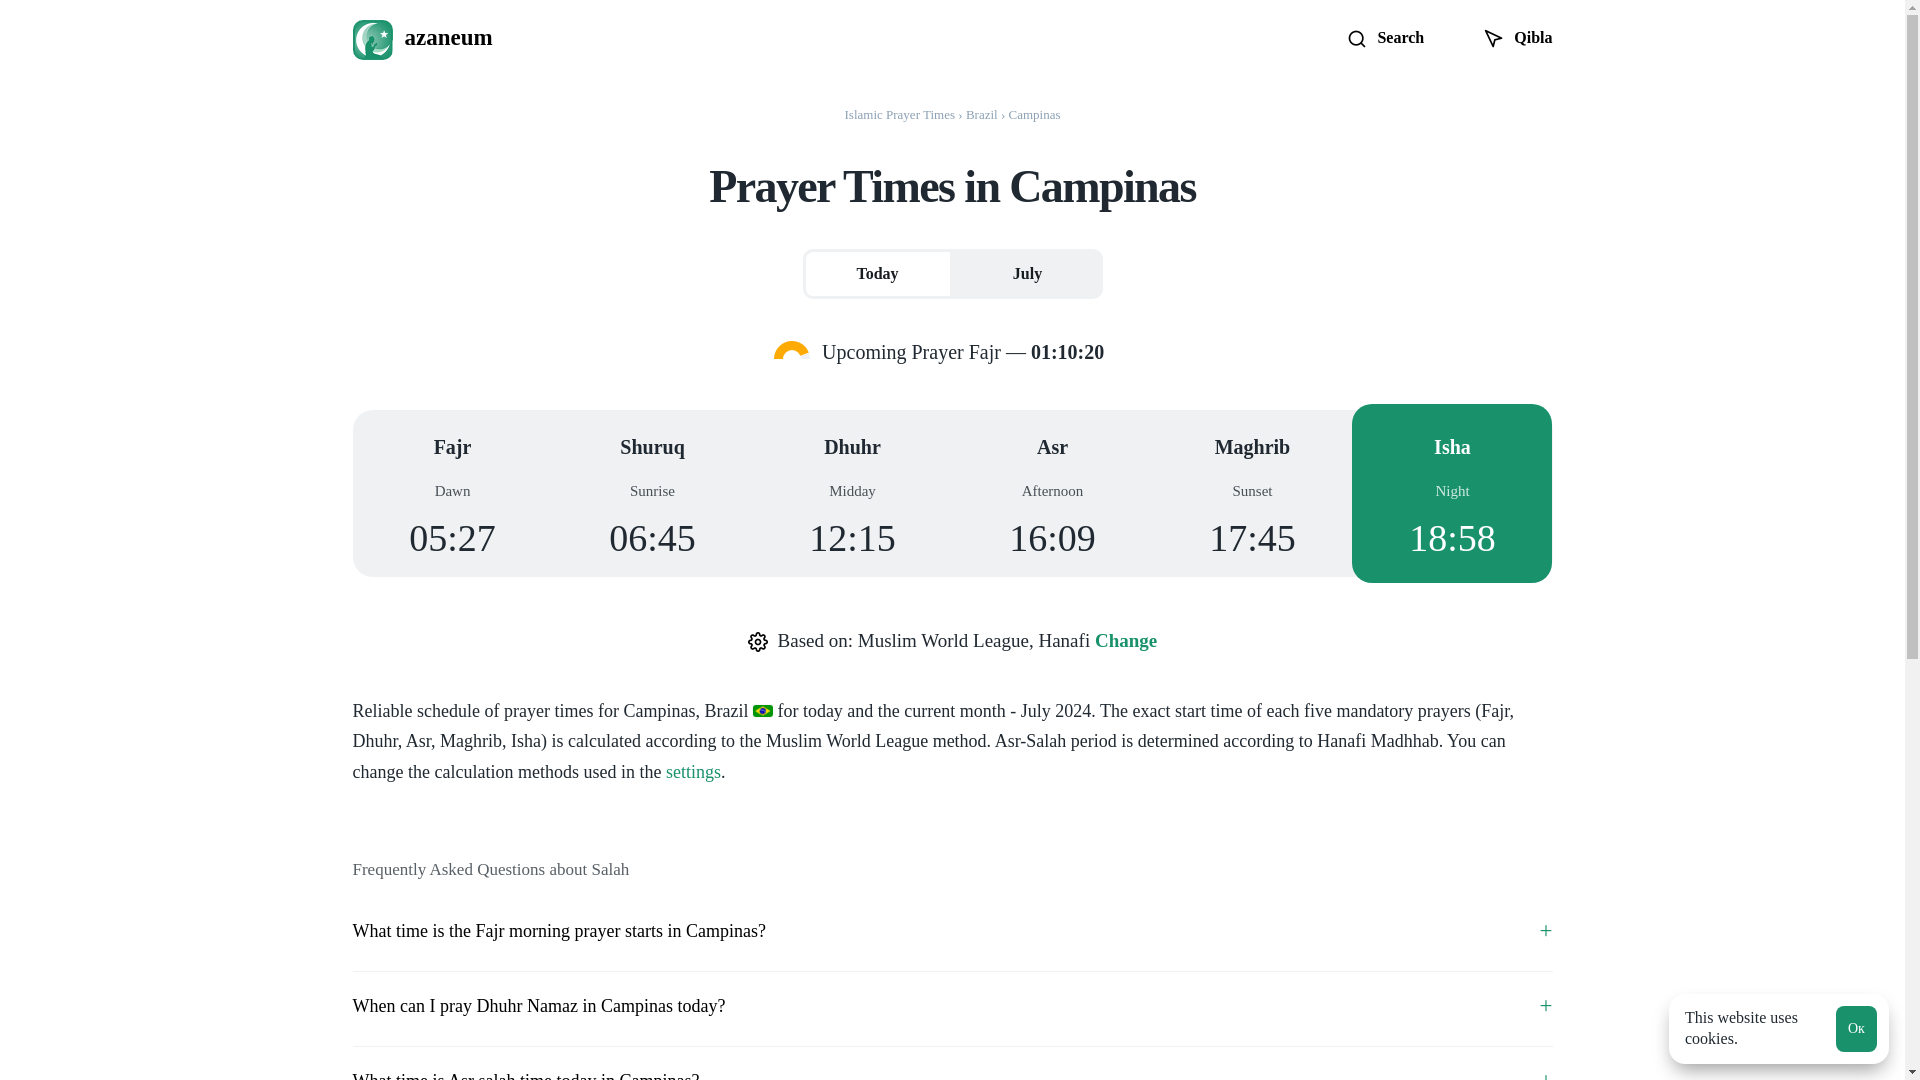 The height and width of the screenshot is (1080, 1920). What do you see at coordinates (1027, 274) in the screenshot?
I see `Prayer Times in July` at bounding box center [1027, 274].